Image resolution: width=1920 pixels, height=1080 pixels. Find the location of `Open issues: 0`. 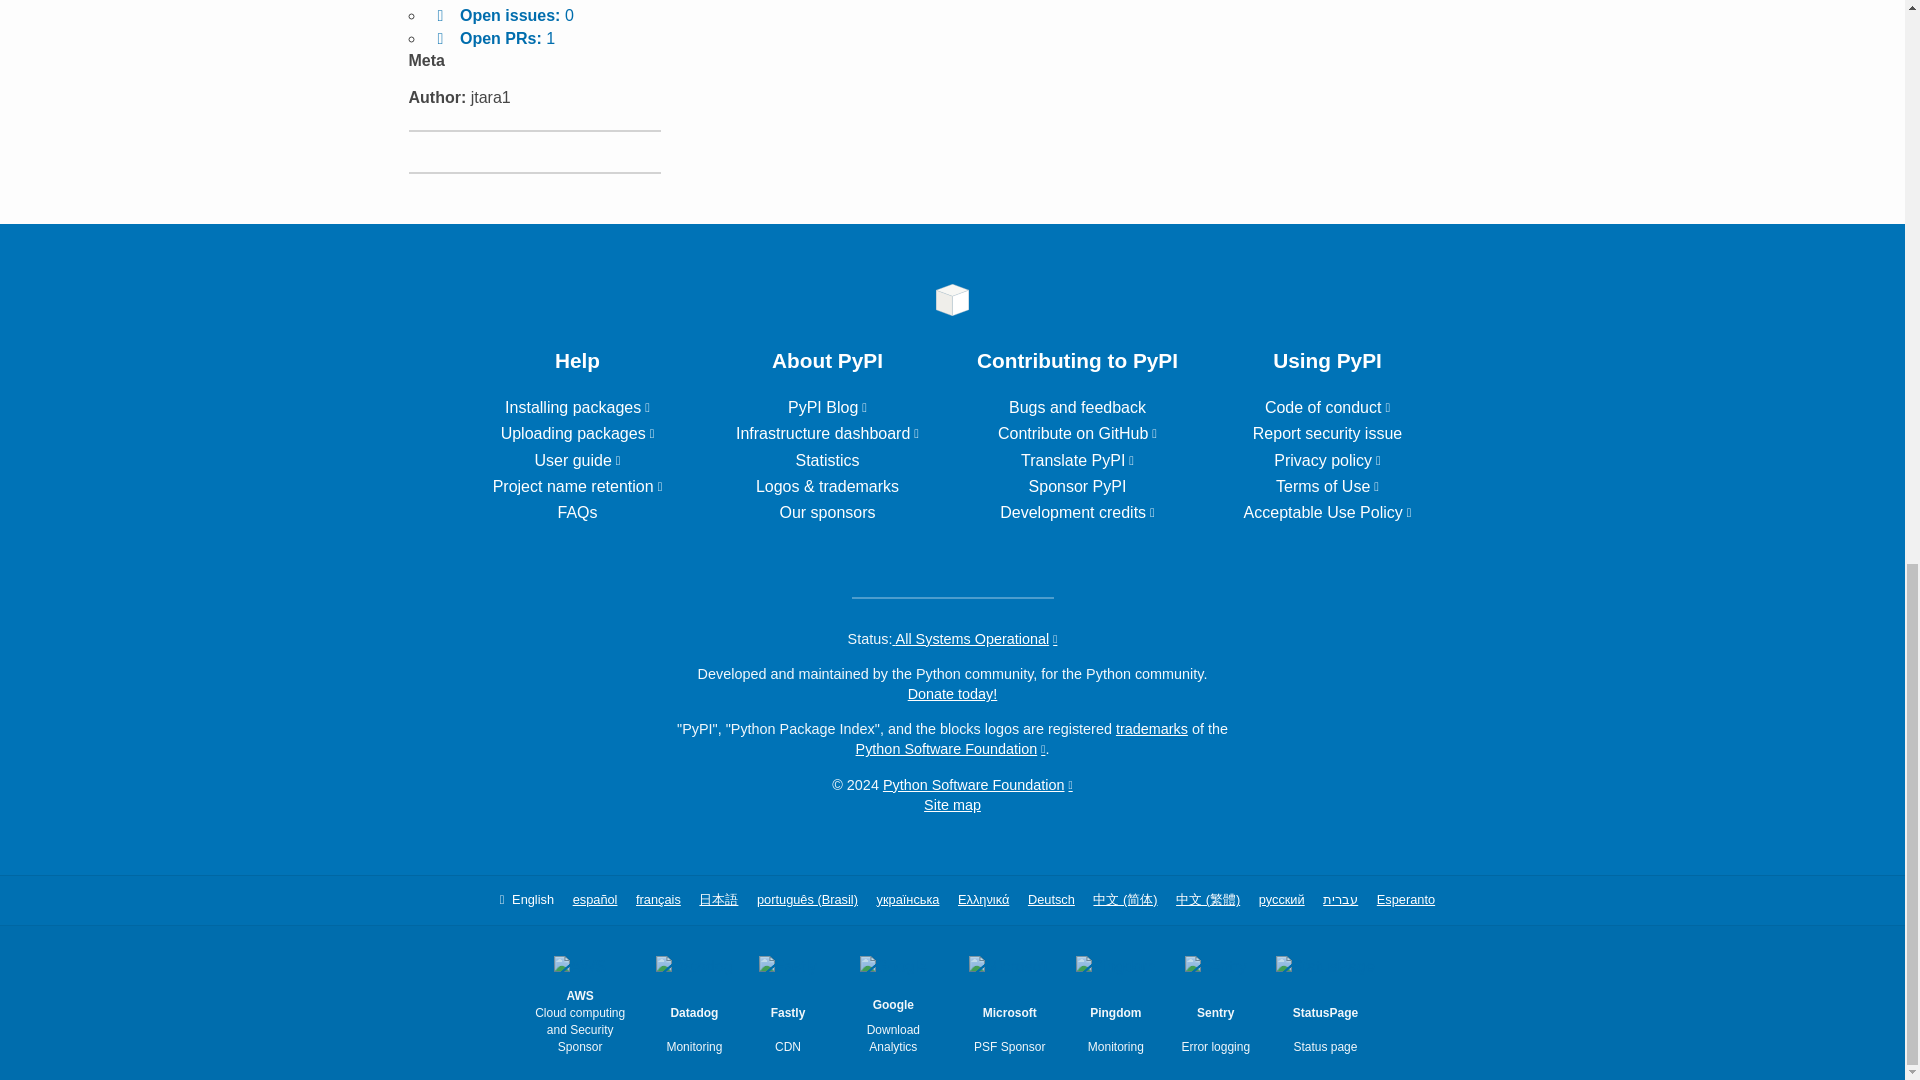

Open issues: 0 is located at coordinates (501, 14).